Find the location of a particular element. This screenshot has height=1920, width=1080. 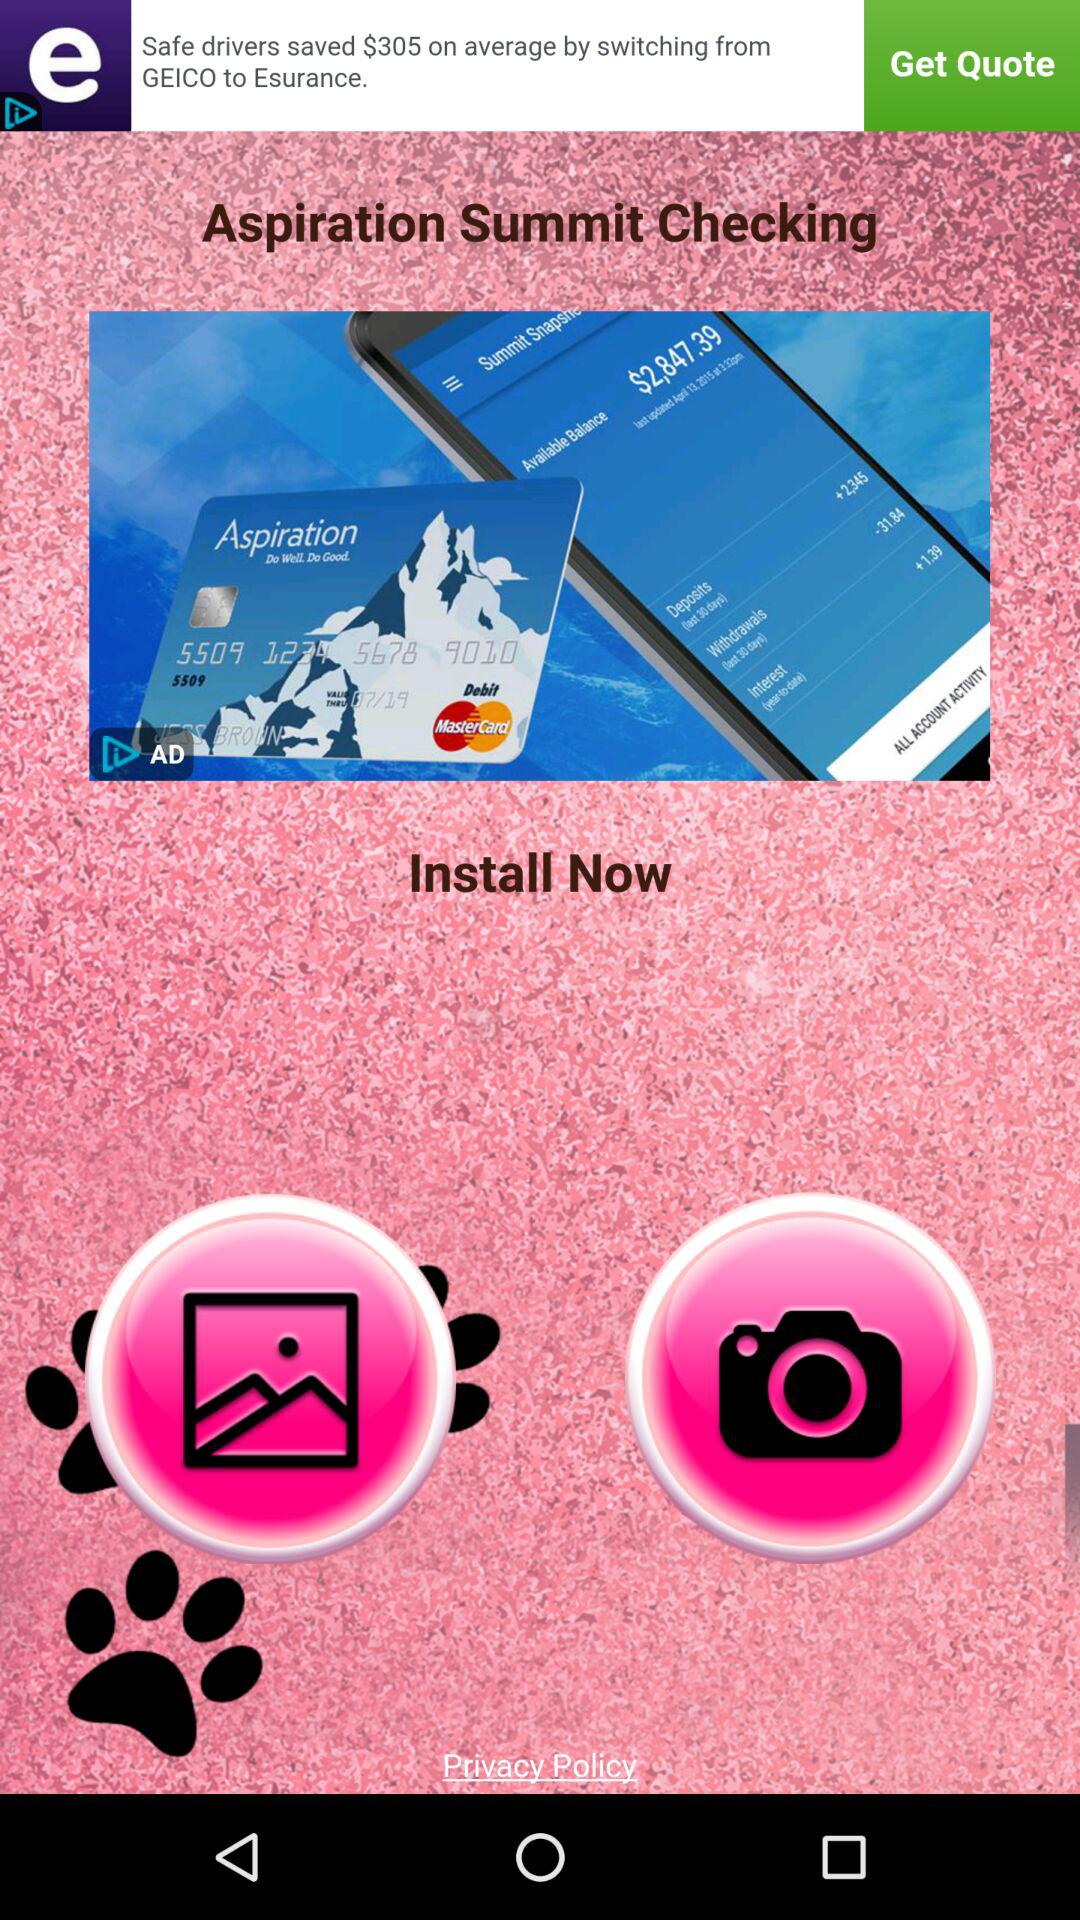

camera is located at coordinates (810, 1378).